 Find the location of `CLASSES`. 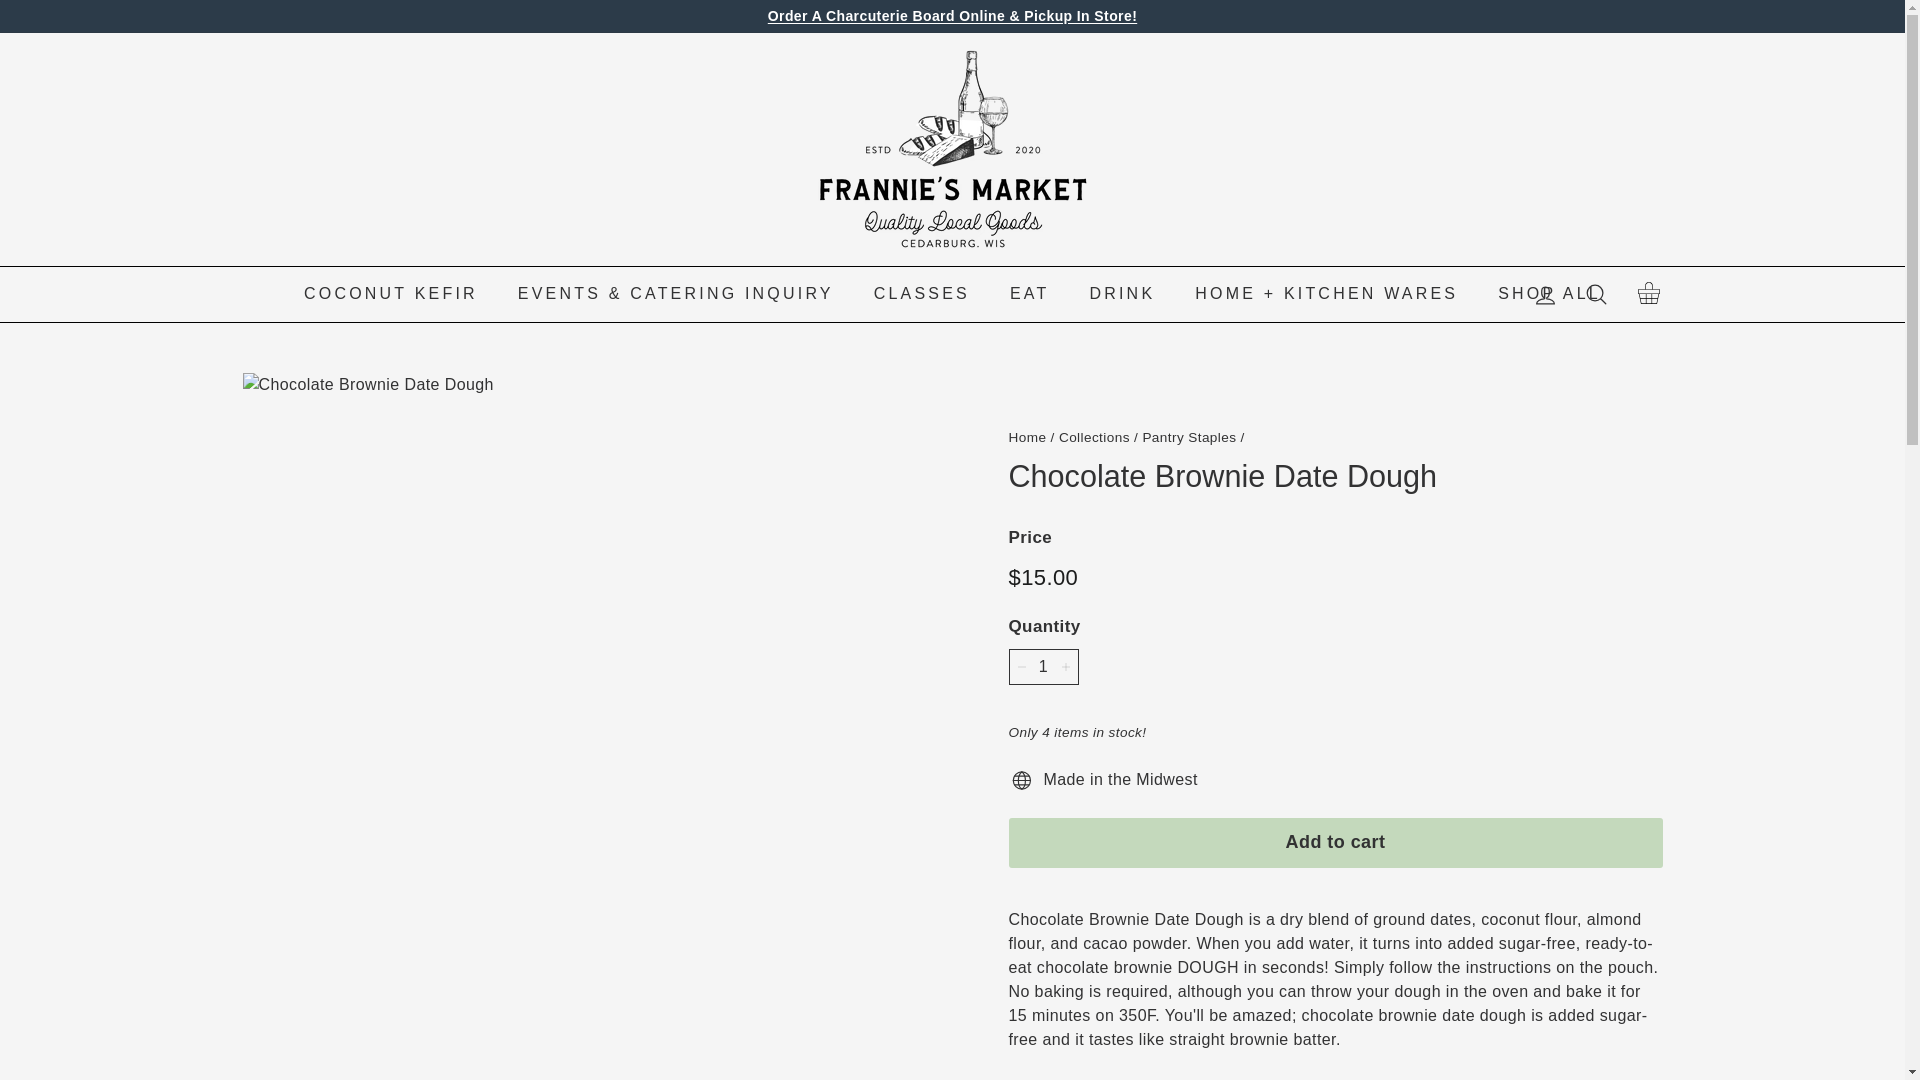

CLASSES is located at coordinates (390, 293).